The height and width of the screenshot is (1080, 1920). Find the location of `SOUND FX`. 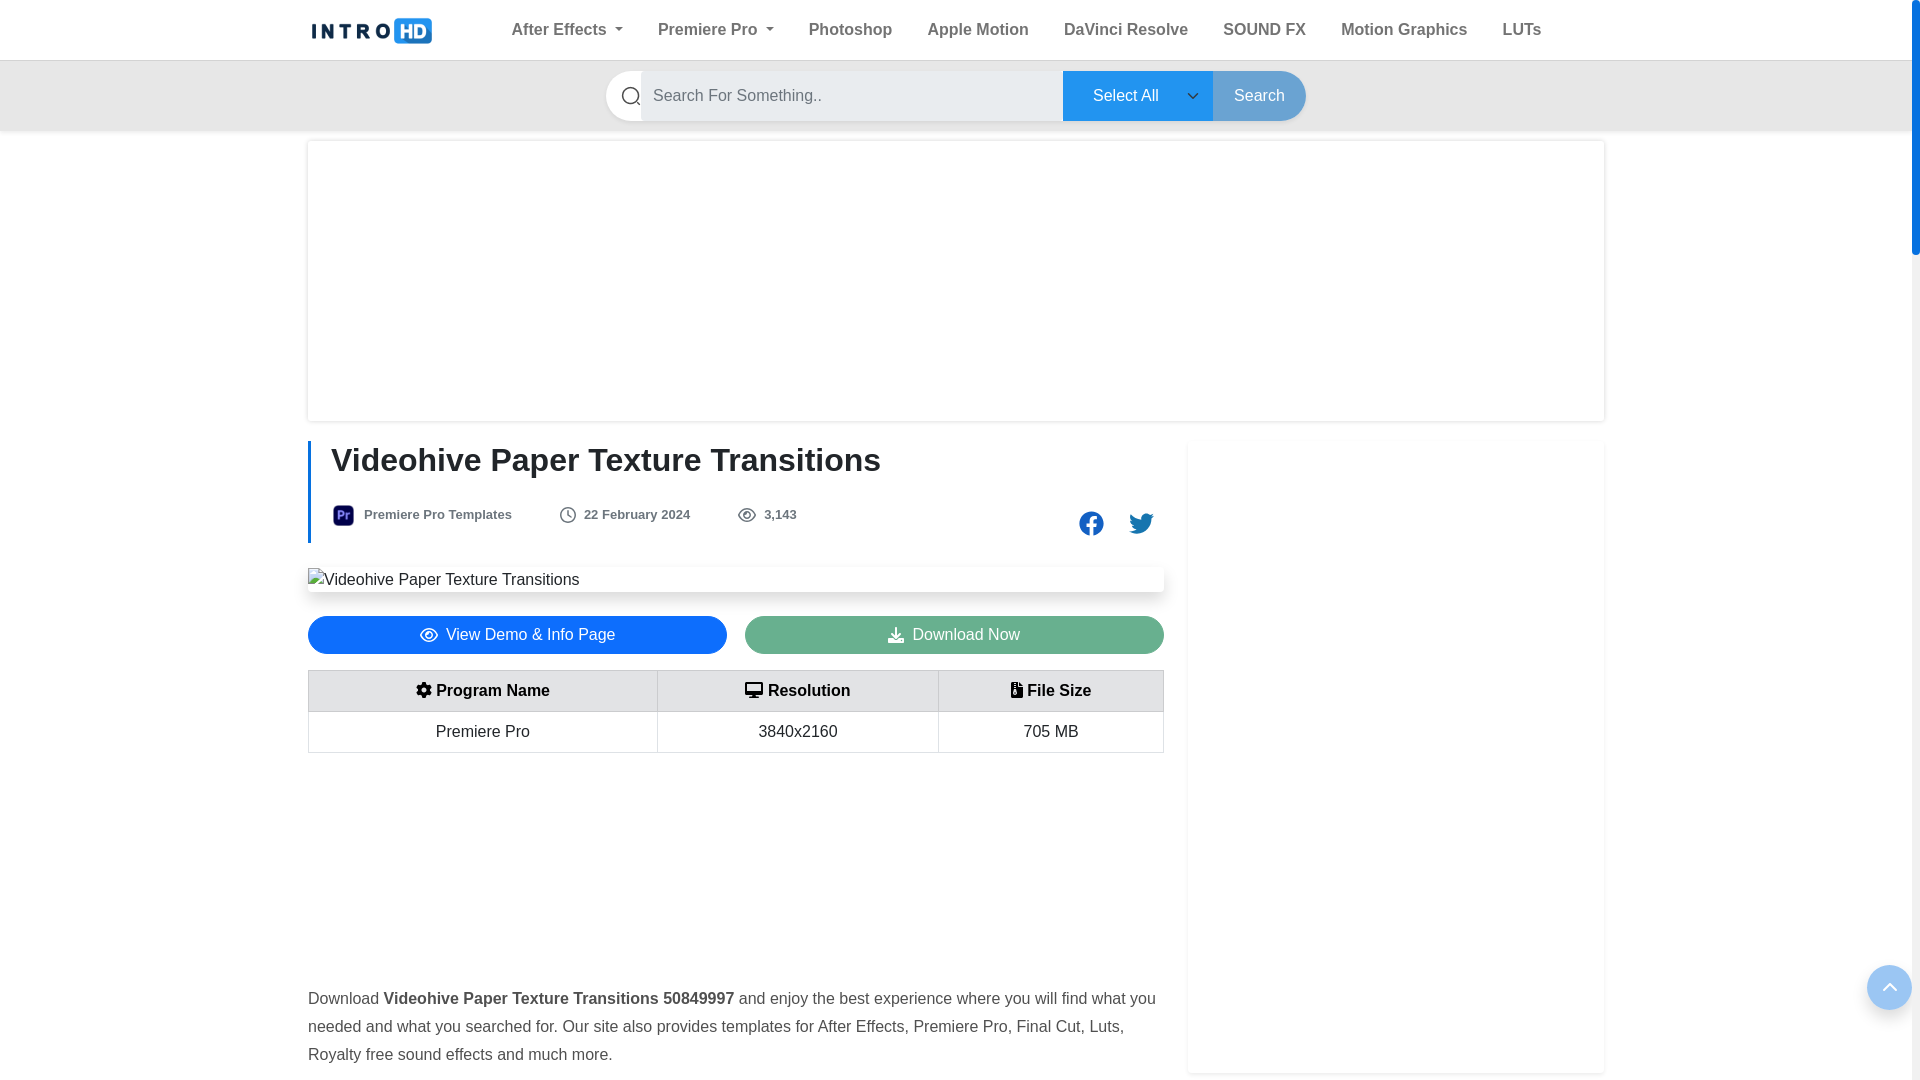

SOUND FX is located at coordinates (1264, 29).